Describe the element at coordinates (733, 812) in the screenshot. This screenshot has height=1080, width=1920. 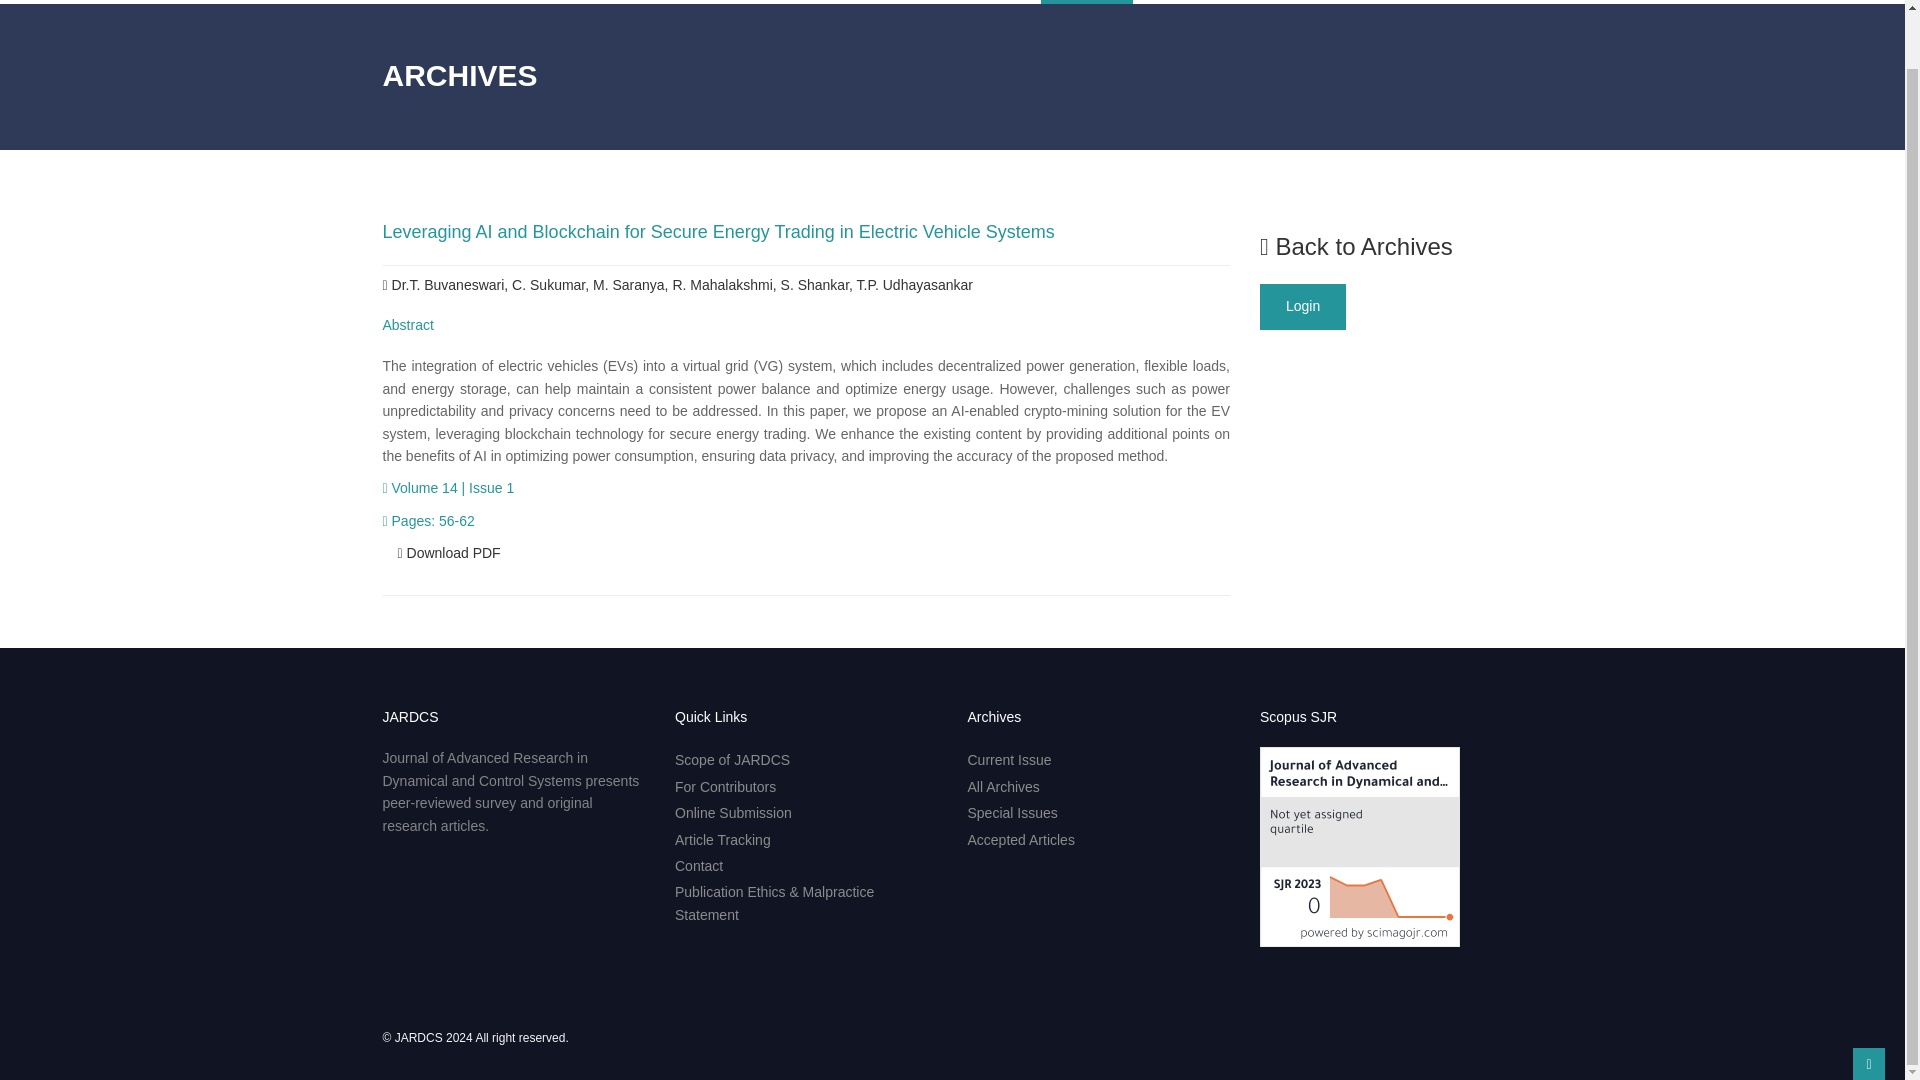
I see `Online Submission` at that location.